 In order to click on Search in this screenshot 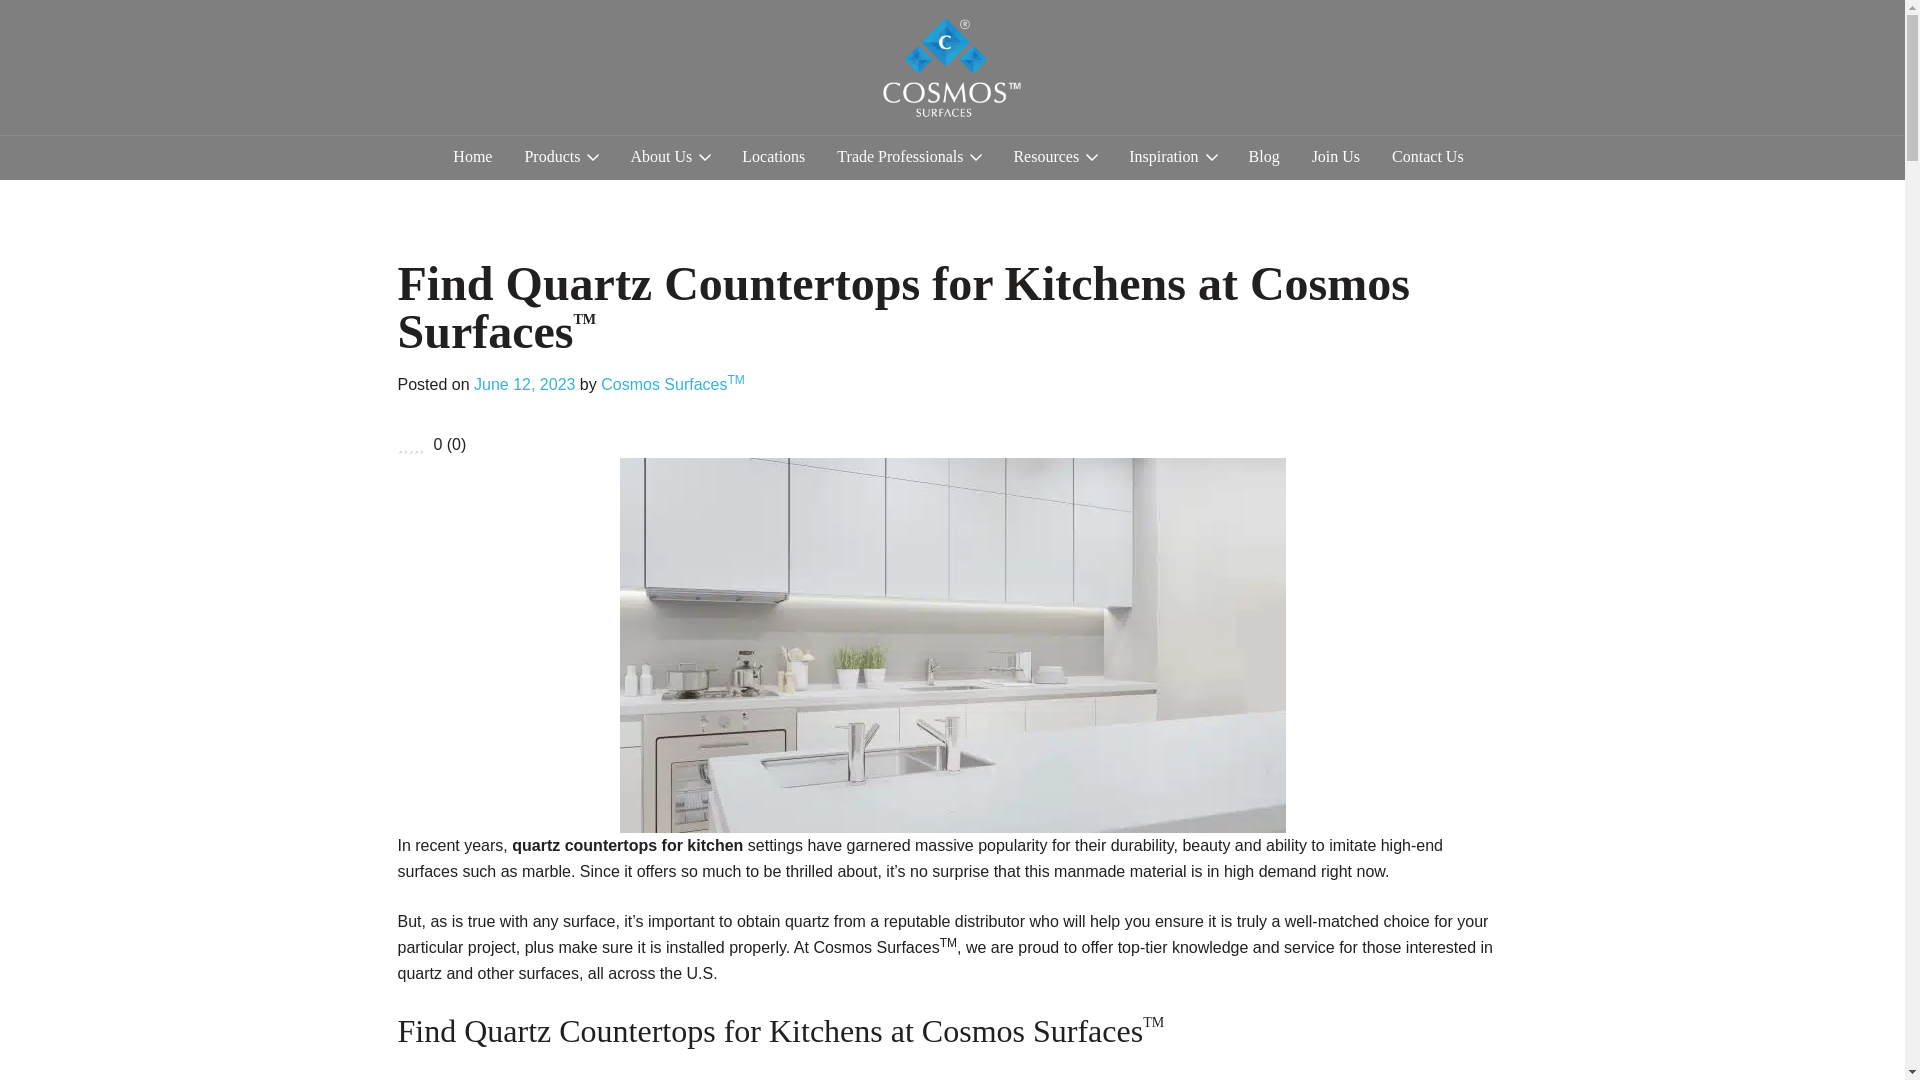, I will do `click(1448, 35)`.